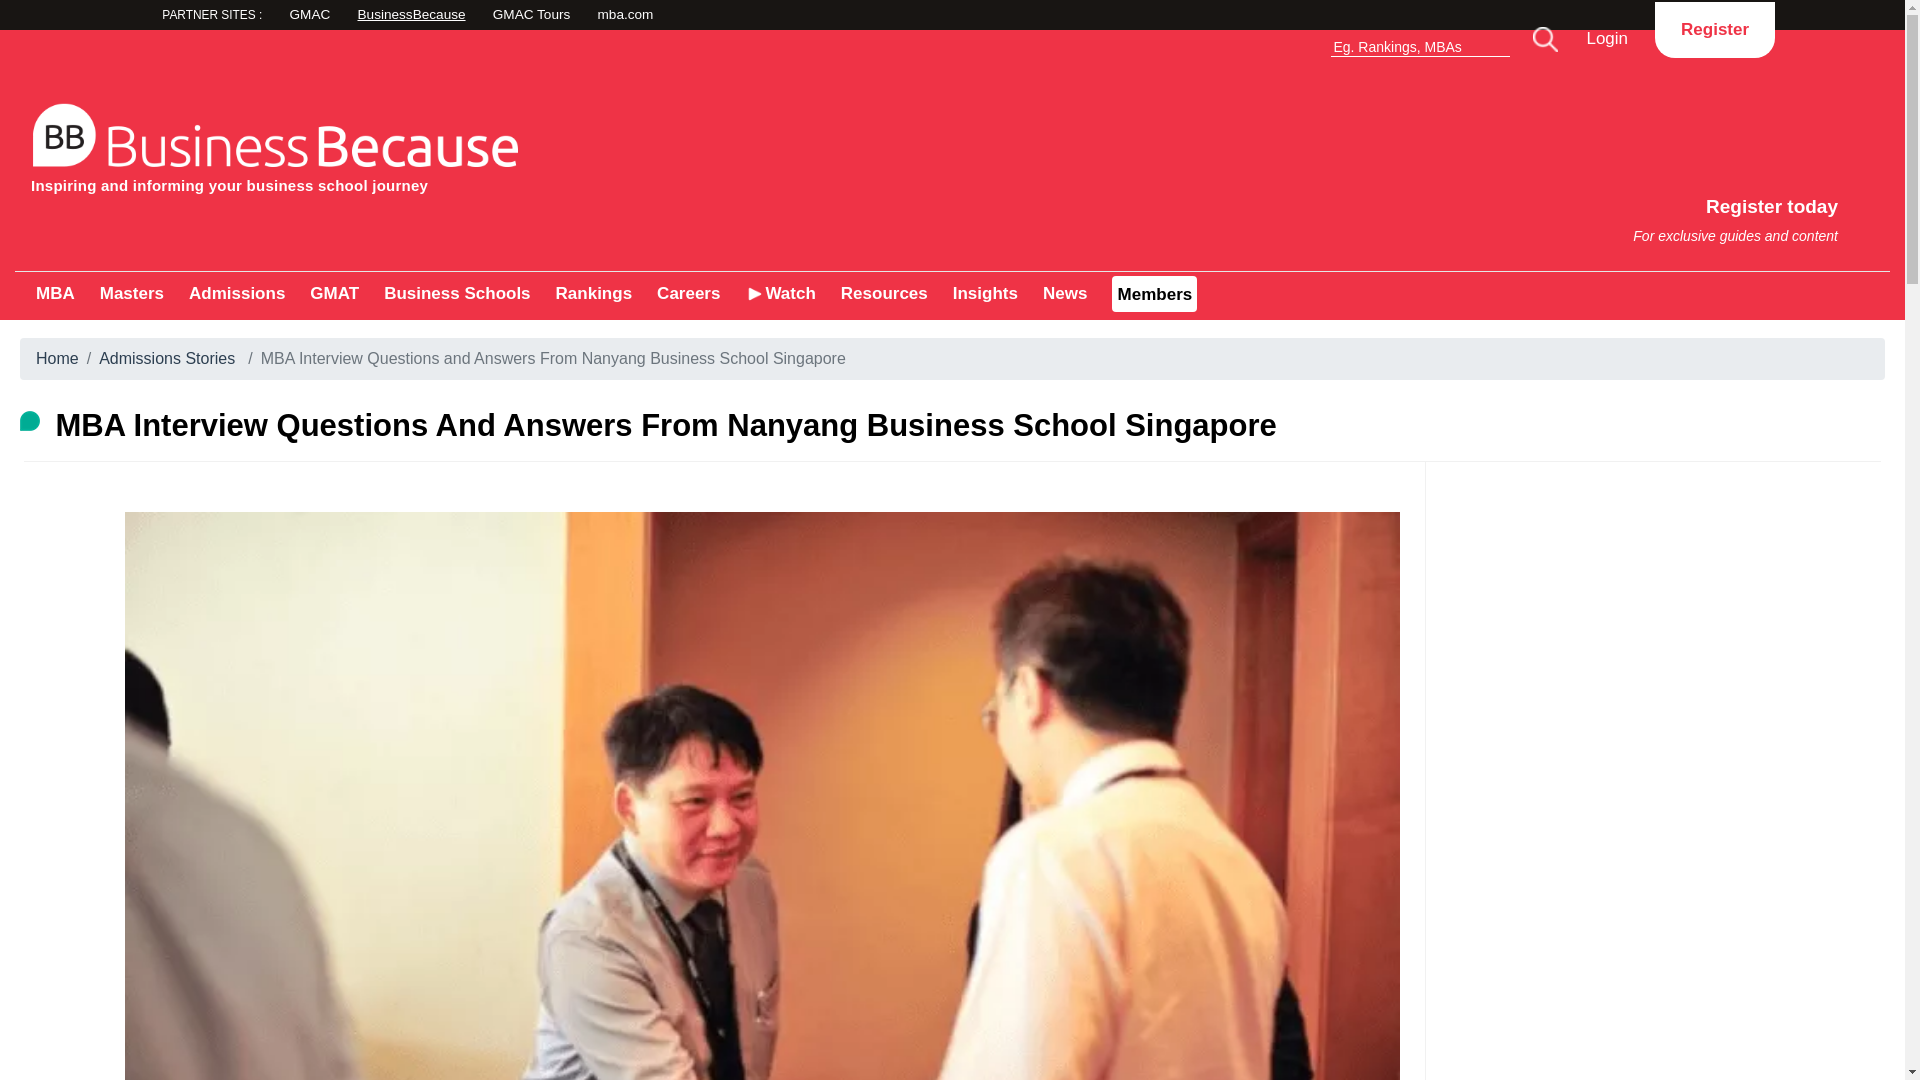  What do you see at coordinates (626, 16) in the screenshot?
I see `GMAC` at bounding box center [626, 16].